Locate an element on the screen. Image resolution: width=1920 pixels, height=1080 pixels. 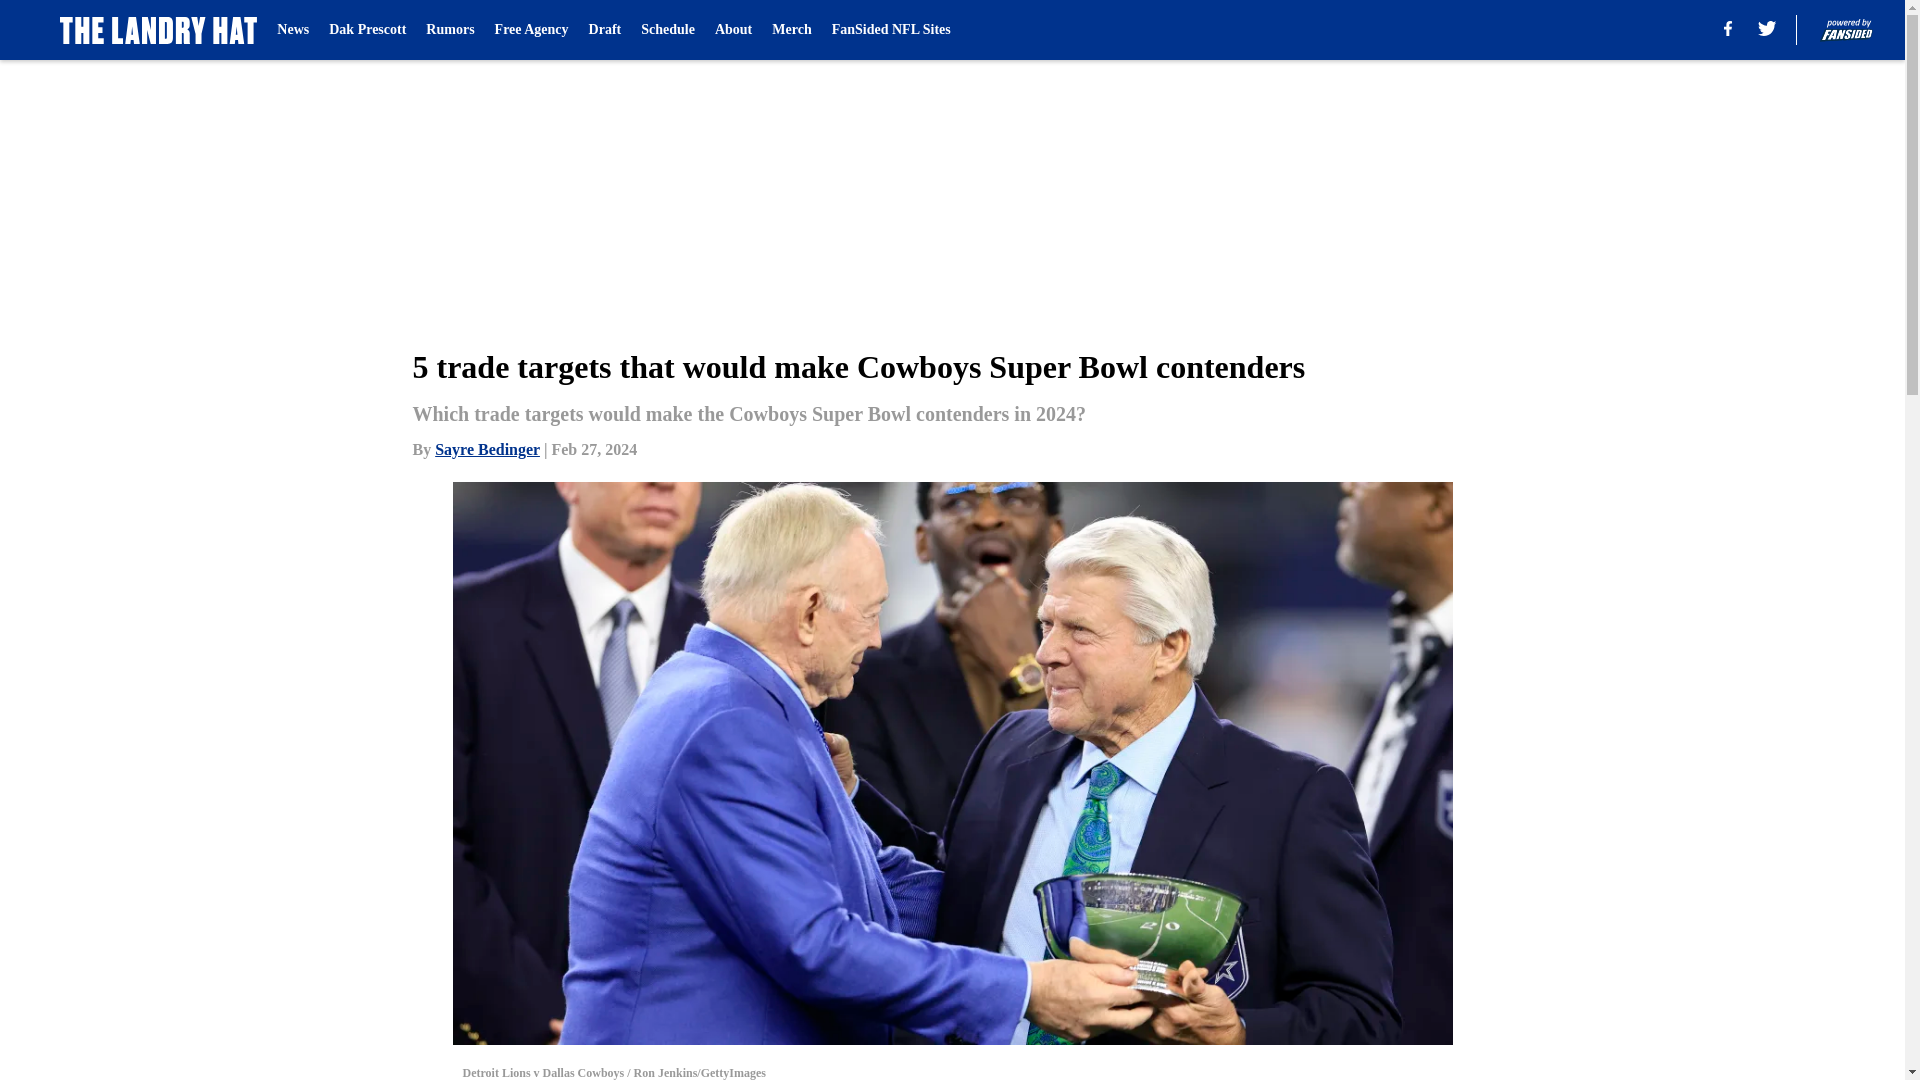
Free Agency is located at coordinates (532, 30).